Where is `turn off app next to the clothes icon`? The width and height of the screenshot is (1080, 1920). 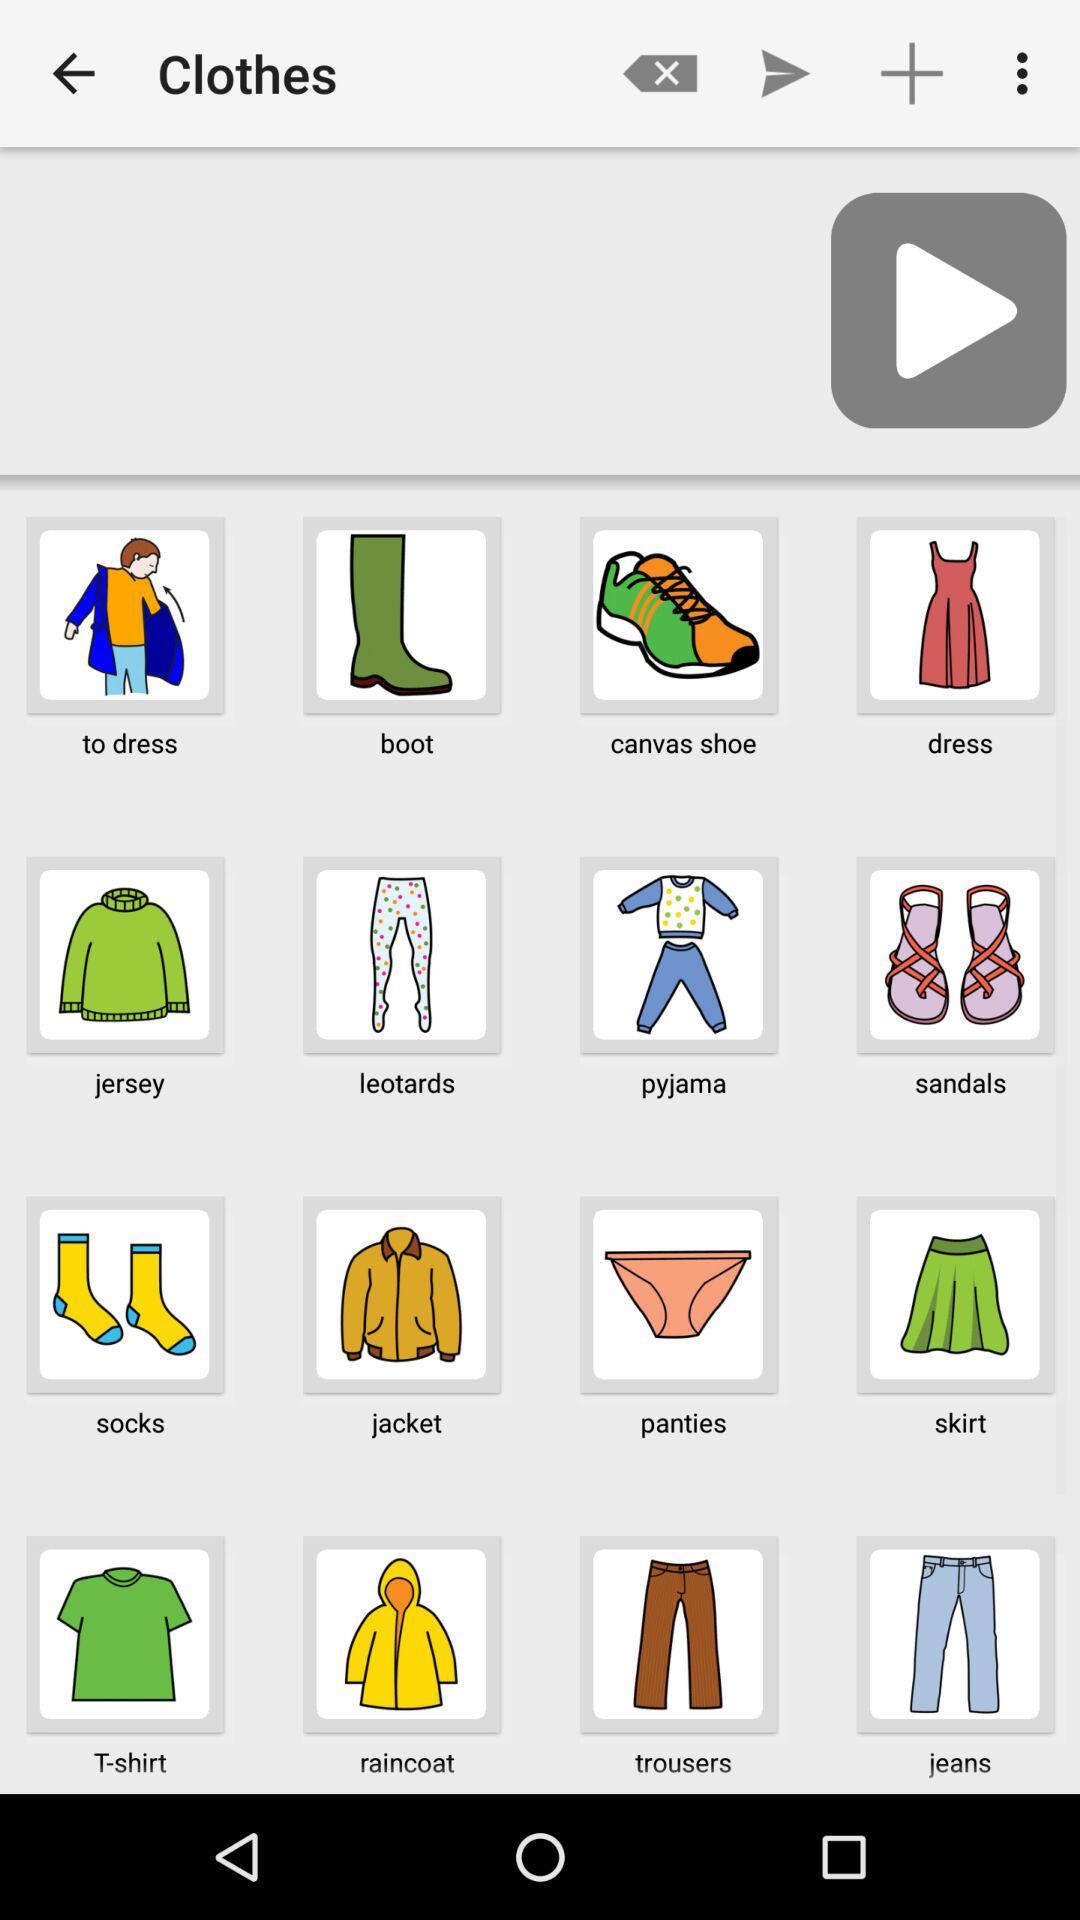
turn off app next to the clothes icon is located at coordinates (659, 73).